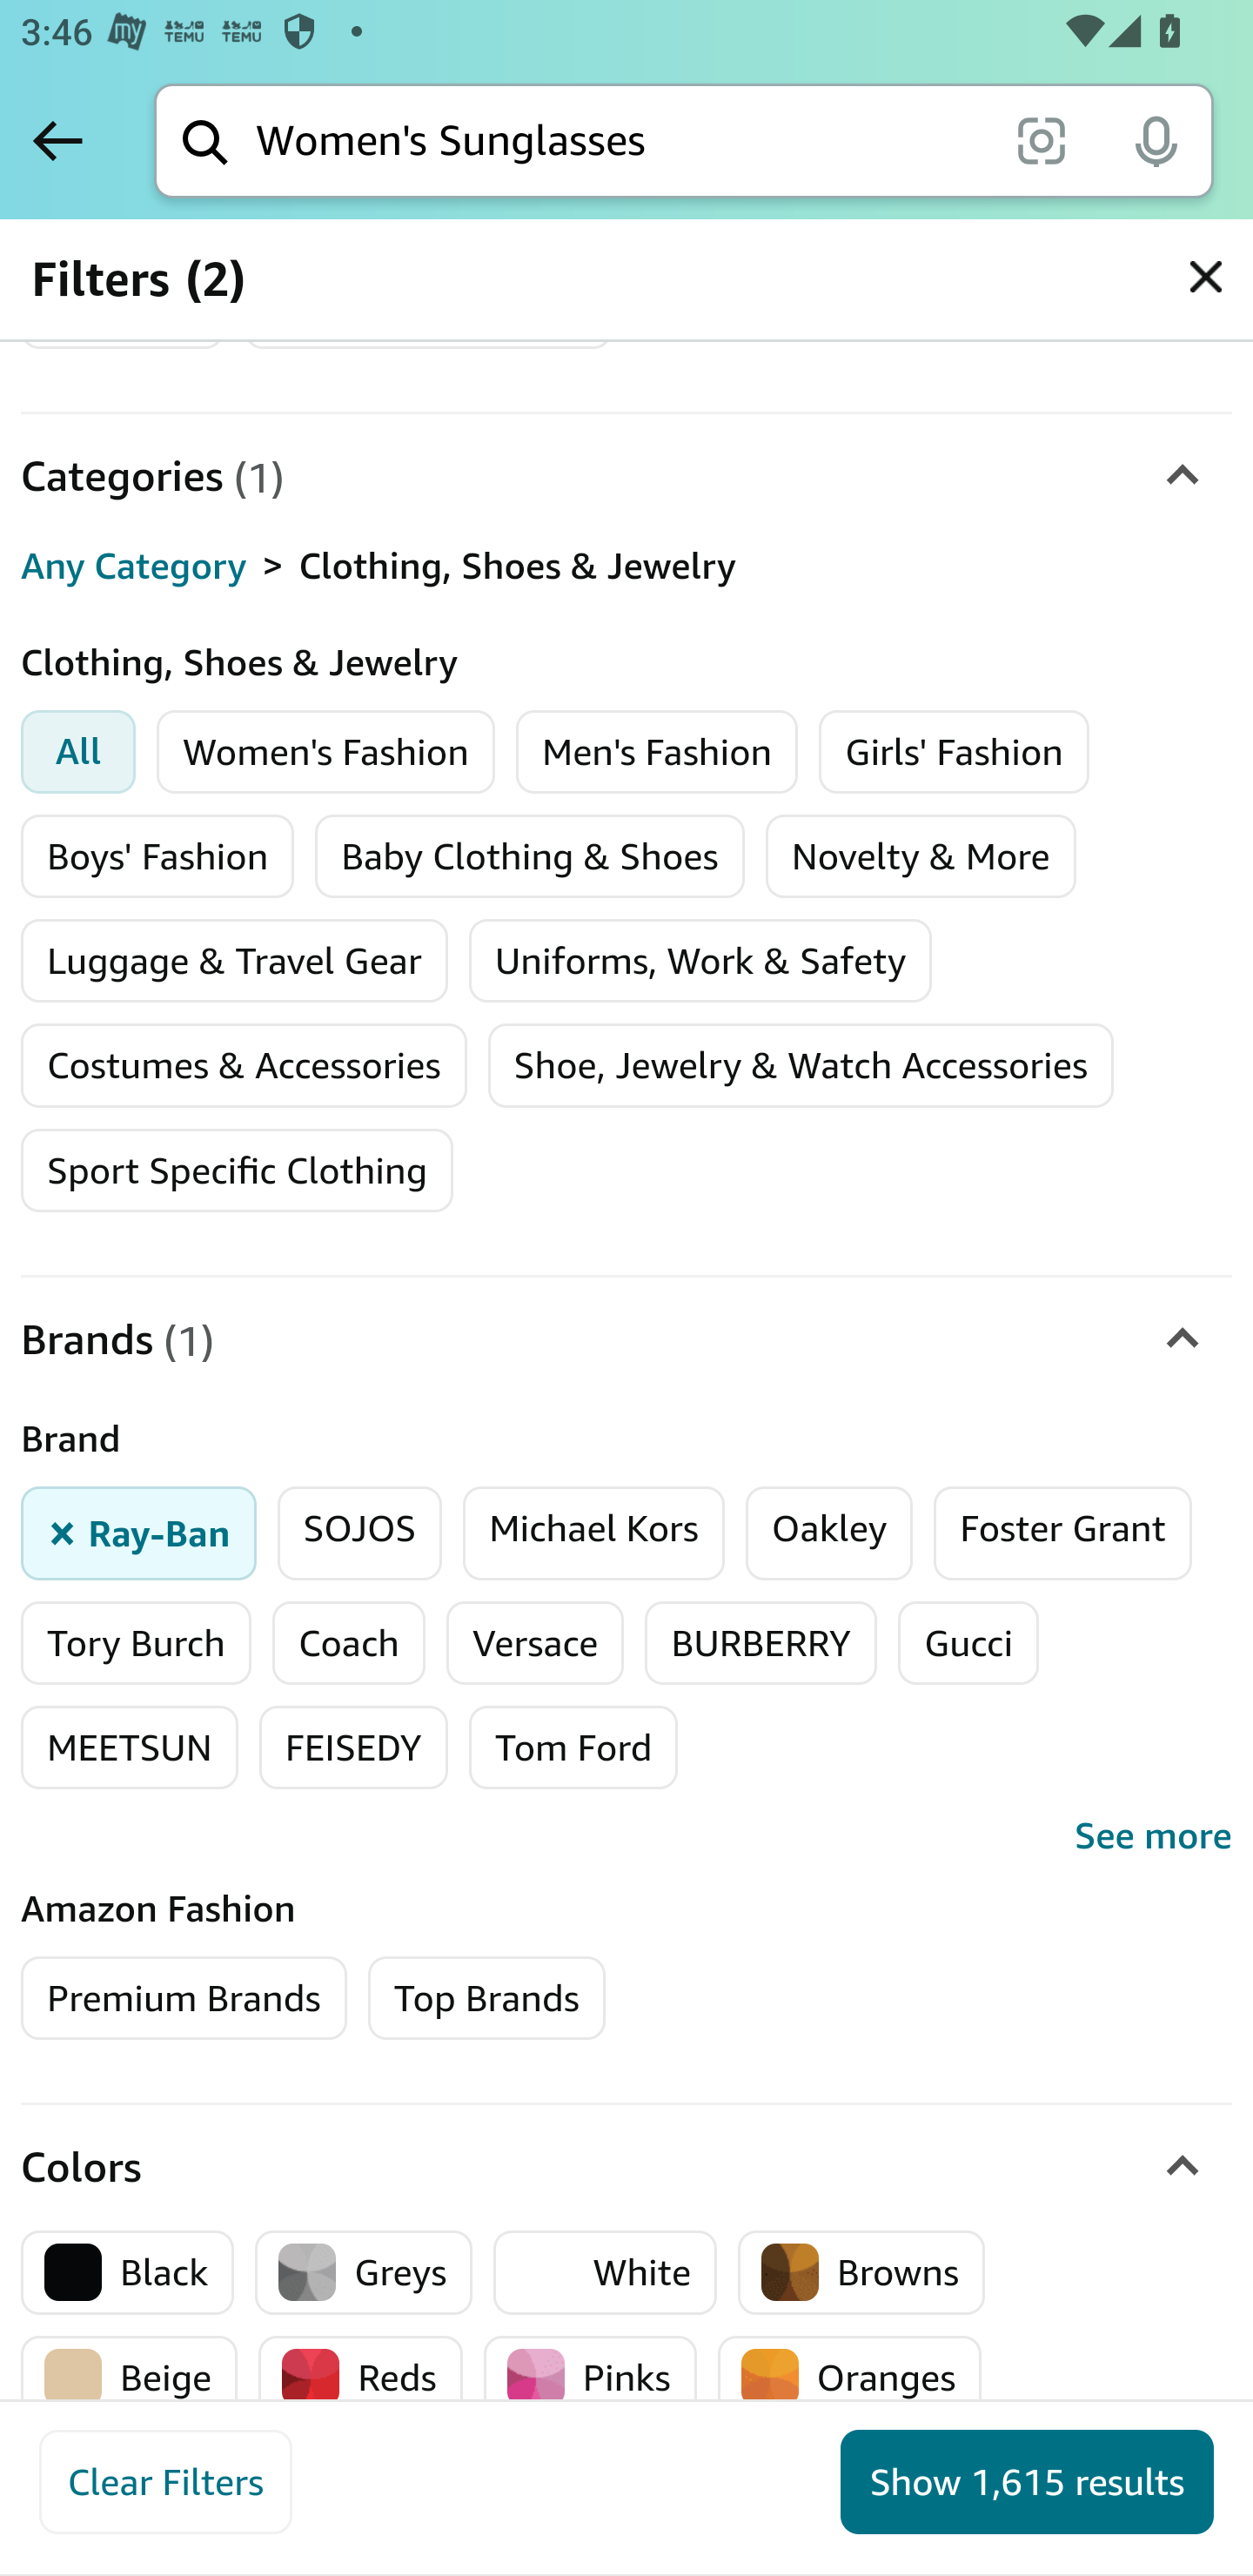 The height and width of the screenshot is (2576, 1253). I want to click on × Ray-Ban × Ray-Ban, so click(139, 1533).